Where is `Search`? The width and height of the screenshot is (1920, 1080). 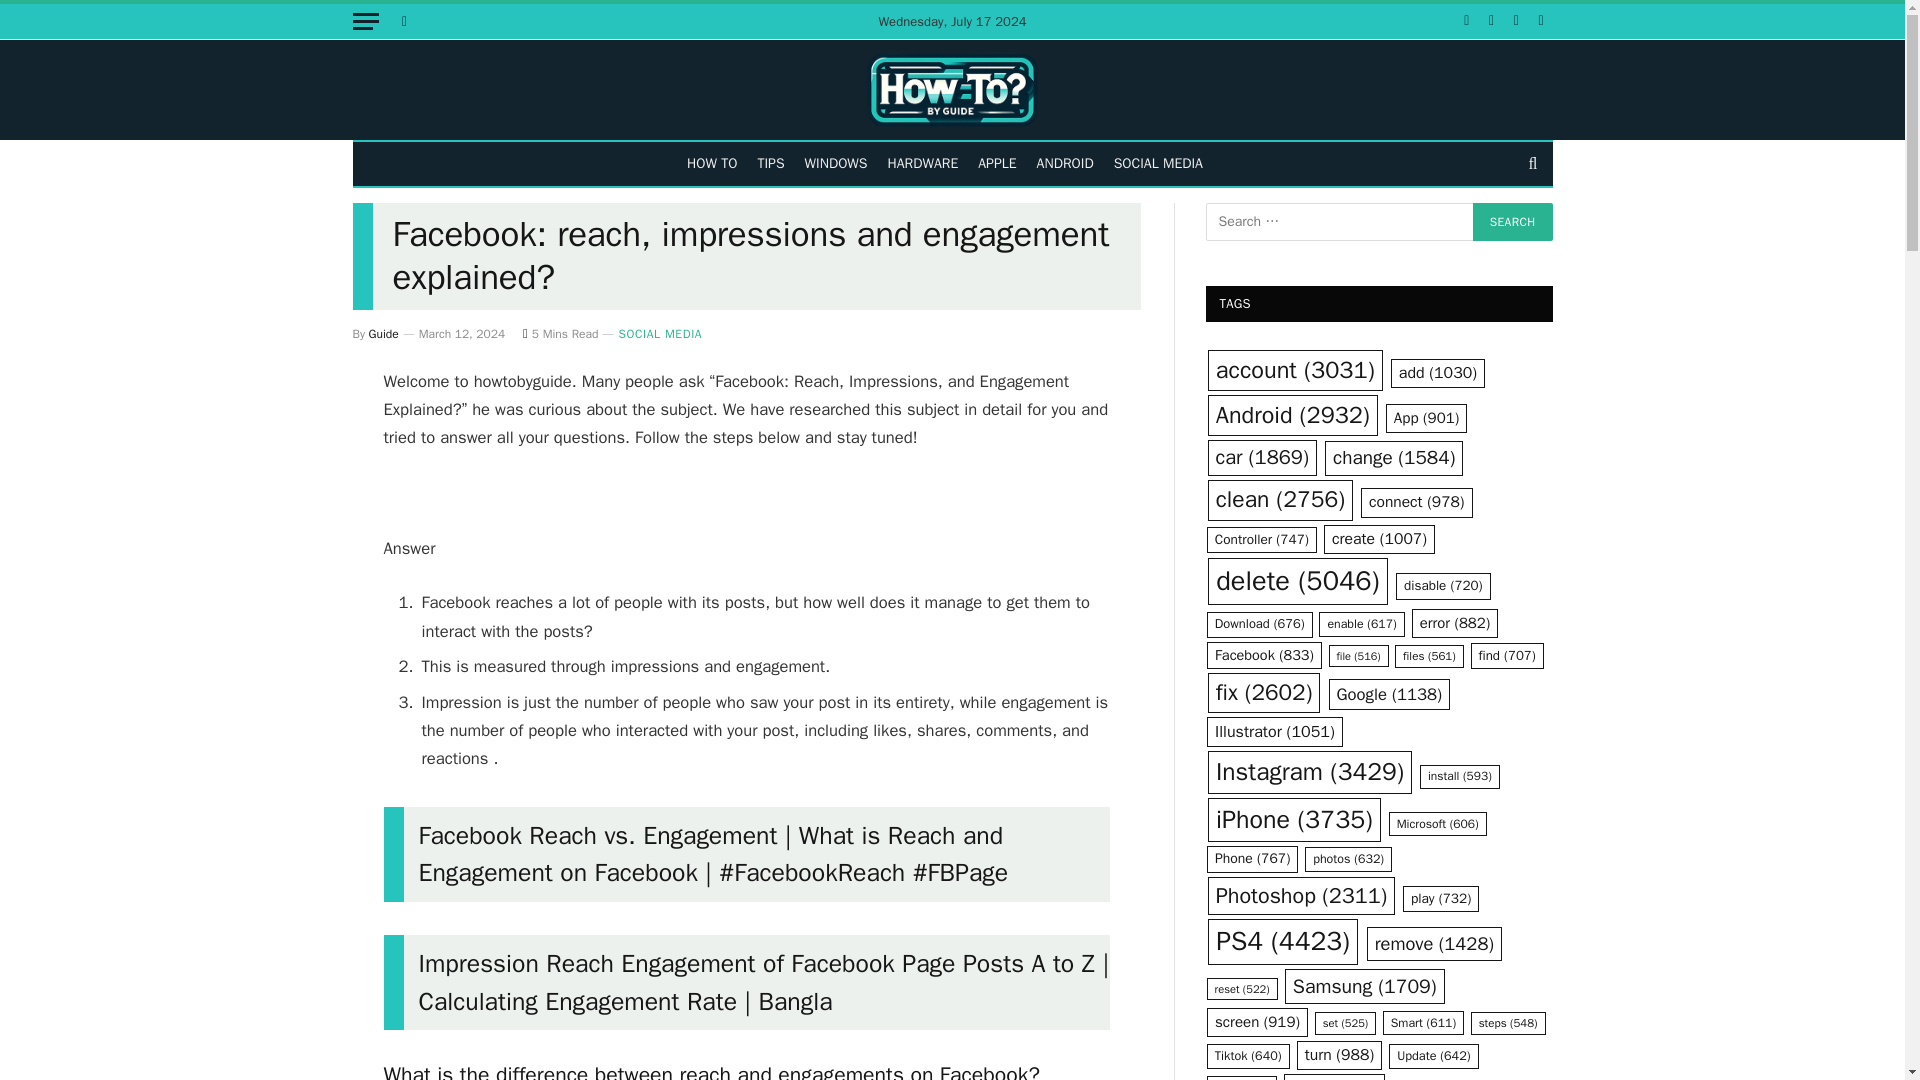
Search is located at coordinates (1512, 222).